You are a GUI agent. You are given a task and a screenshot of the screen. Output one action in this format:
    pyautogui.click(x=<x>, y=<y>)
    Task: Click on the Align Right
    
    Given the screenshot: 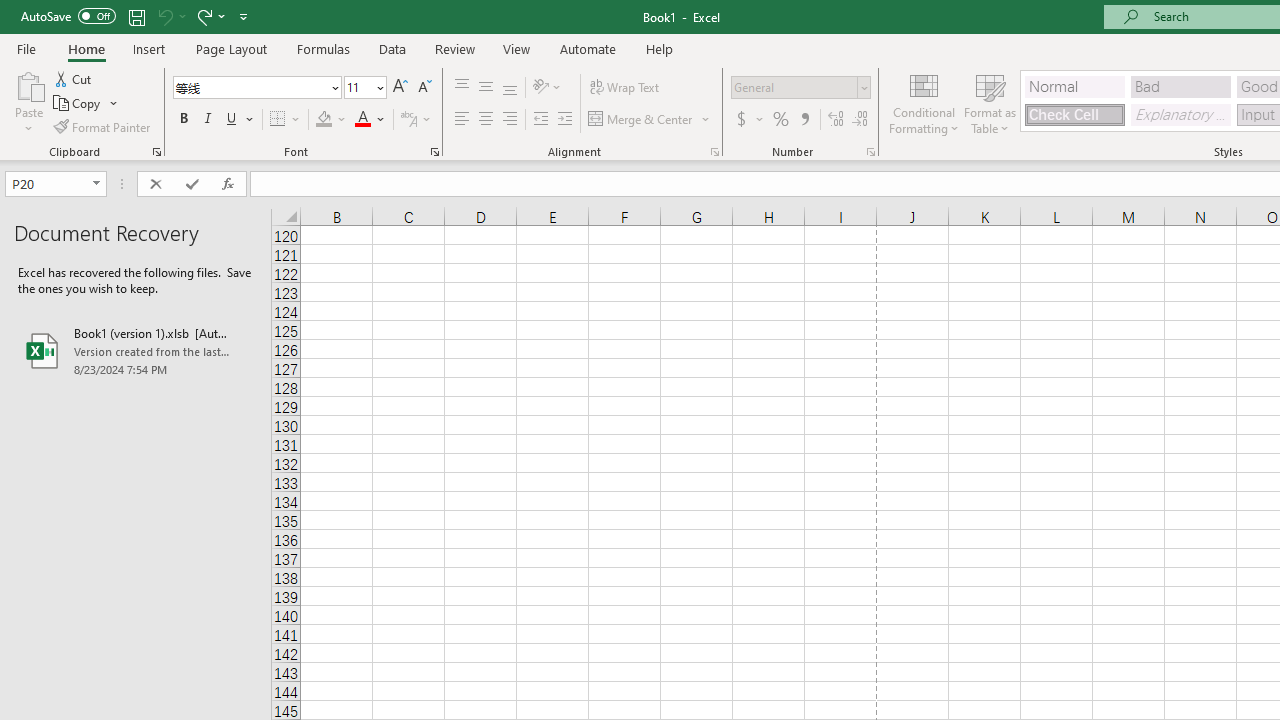 What is the action you would take?
    pyautogui.click(x=510, y=120)
    